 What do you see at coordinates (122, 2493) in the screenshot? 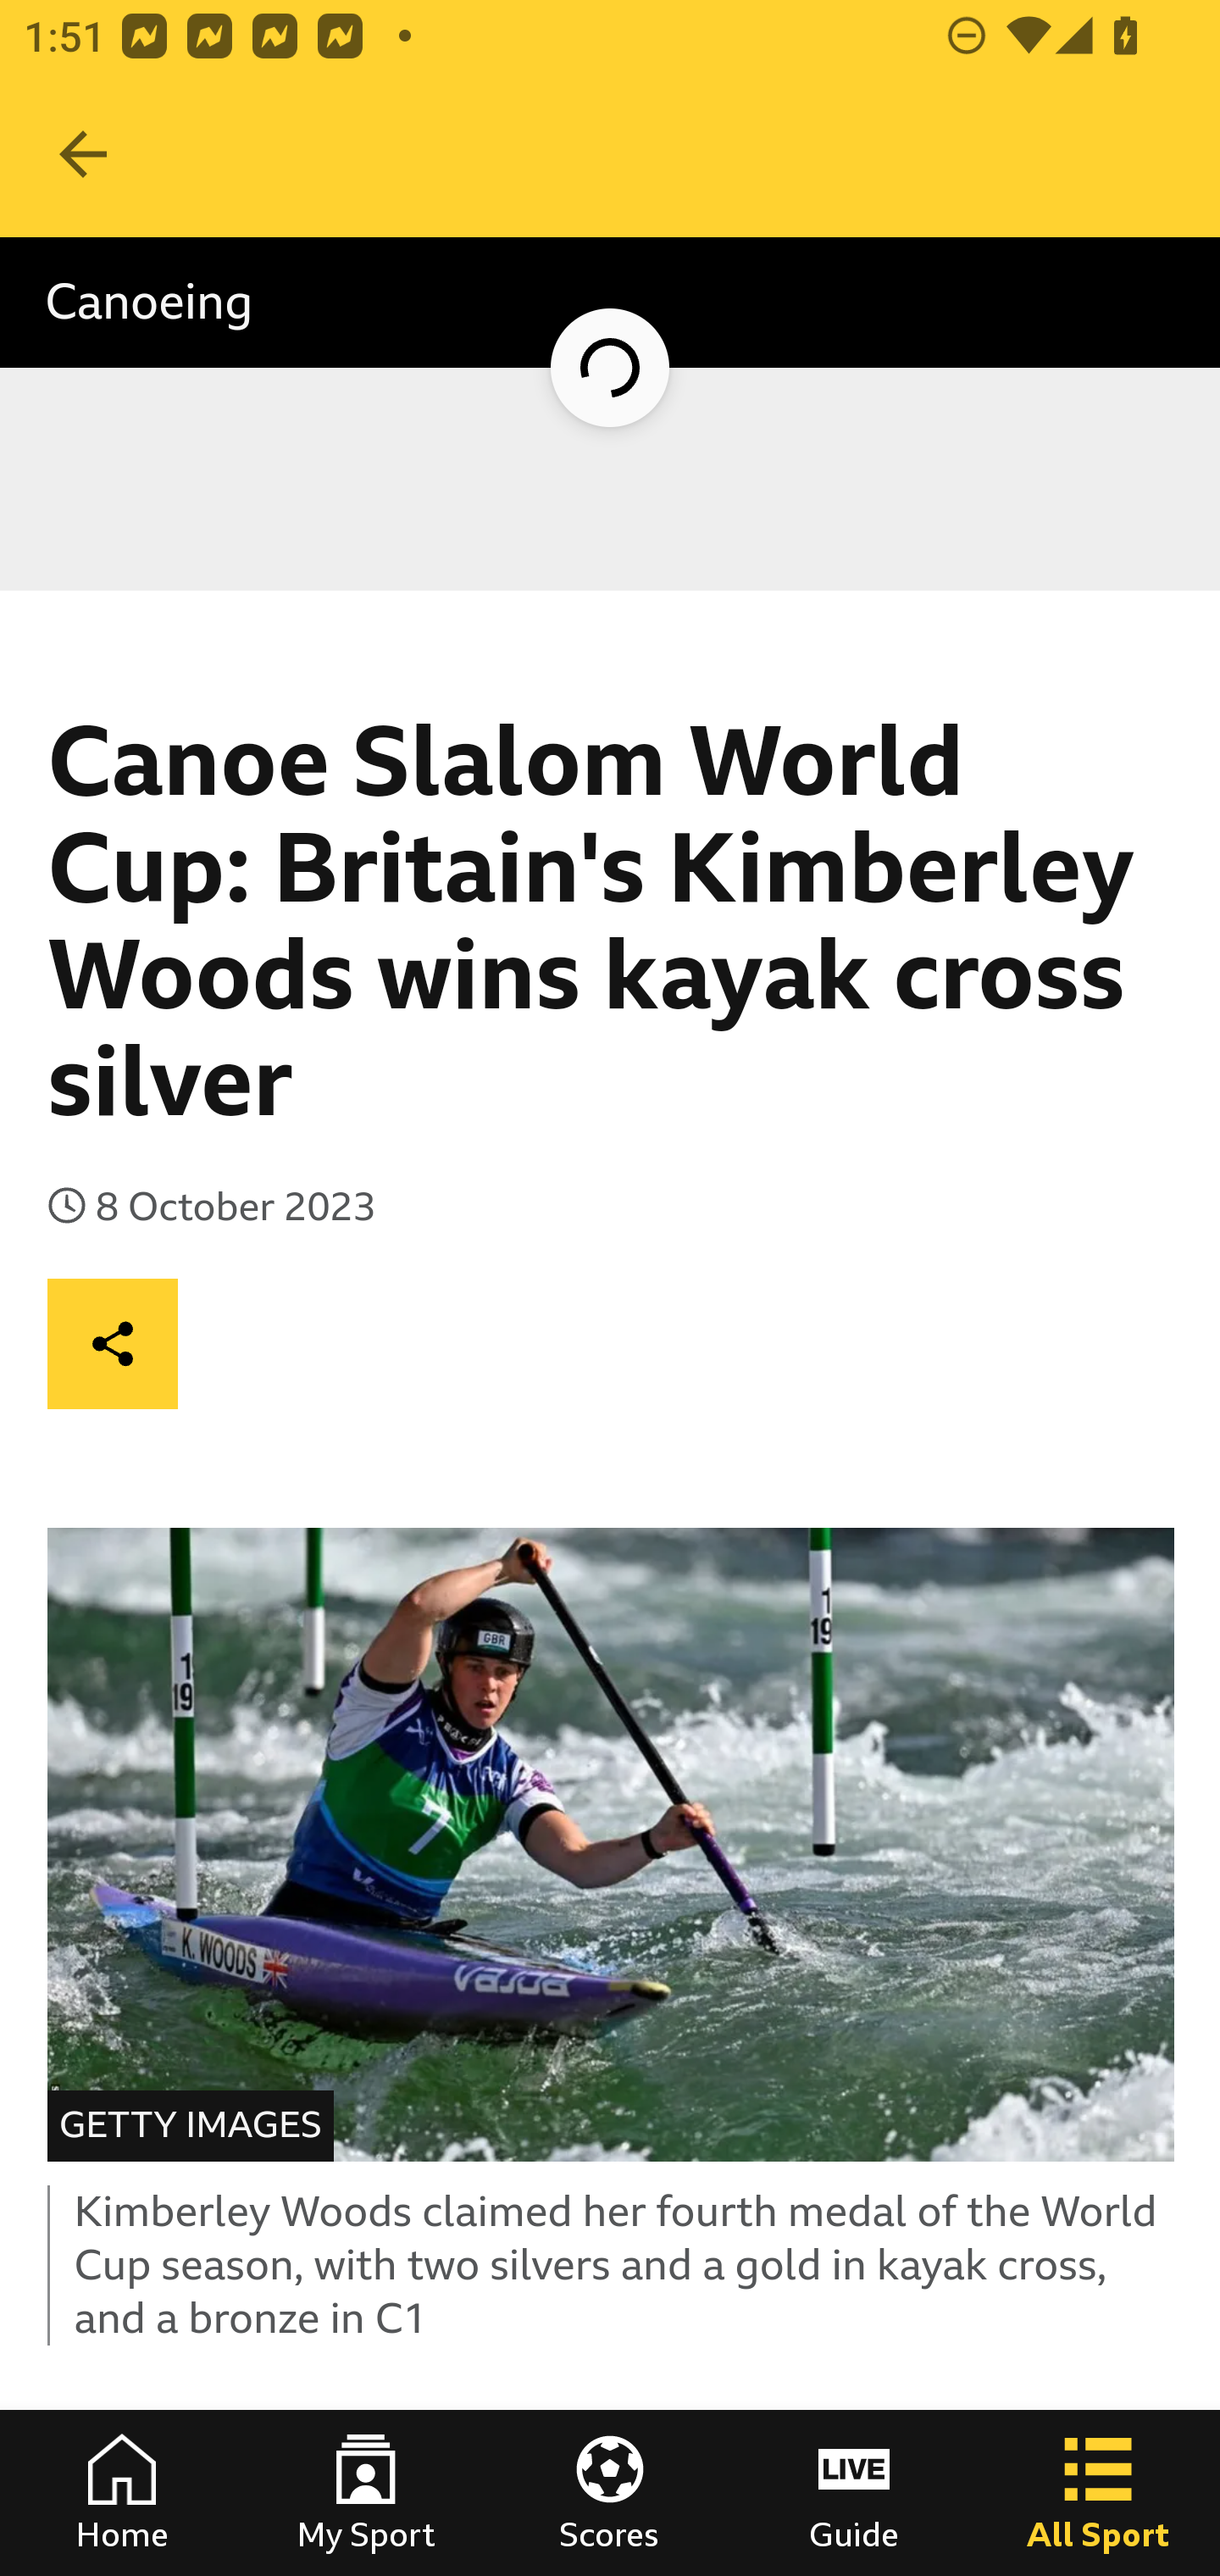
I see `Home` at bounding box center [122, 2493].